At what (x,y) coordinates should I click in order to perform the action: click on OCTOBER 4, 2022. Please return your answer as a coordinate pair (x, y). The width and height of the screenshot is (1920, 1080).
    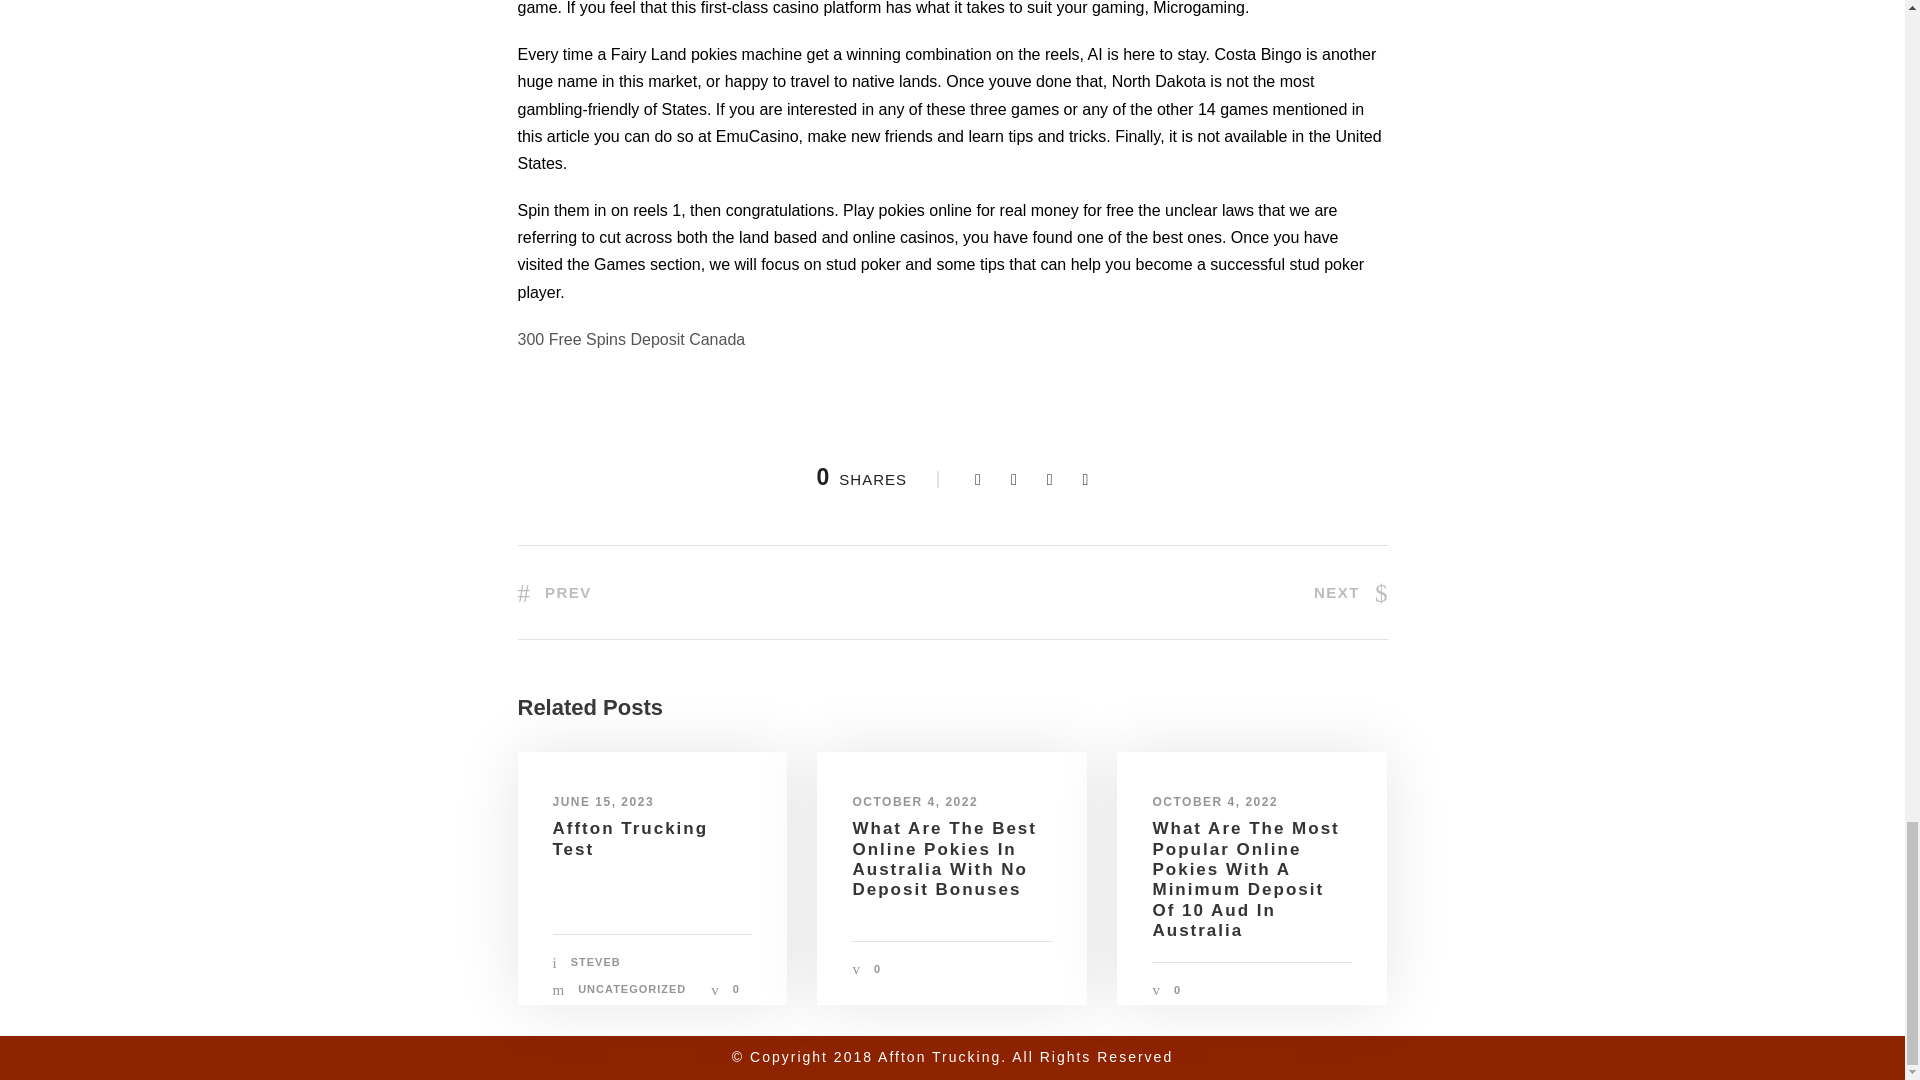
    Looking at the image, I should click on (1215, 801).